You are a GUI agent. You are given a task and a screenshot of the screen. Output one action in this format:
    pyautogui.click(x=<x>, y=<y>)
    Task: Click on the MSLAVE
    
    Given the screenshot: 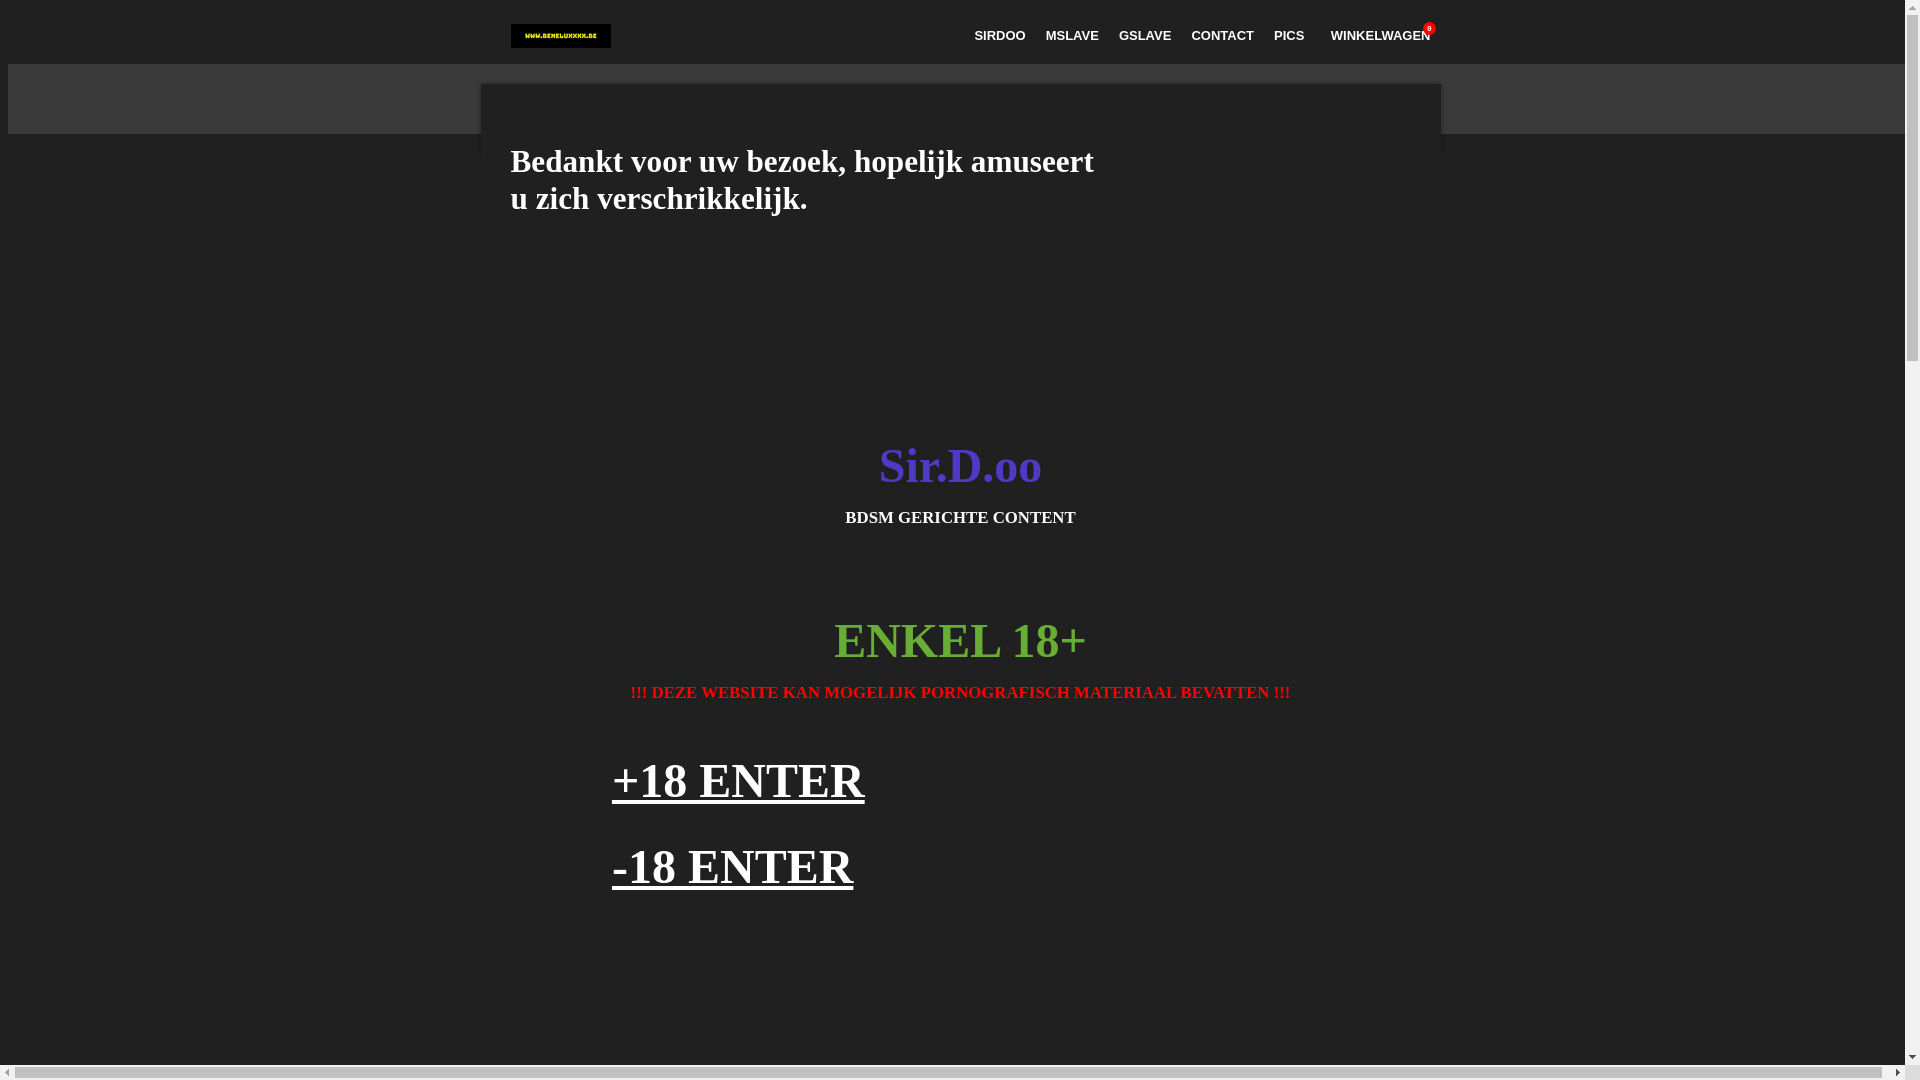 What is the action you would take?
    pyautogui.click(x=1072, y=36)
    